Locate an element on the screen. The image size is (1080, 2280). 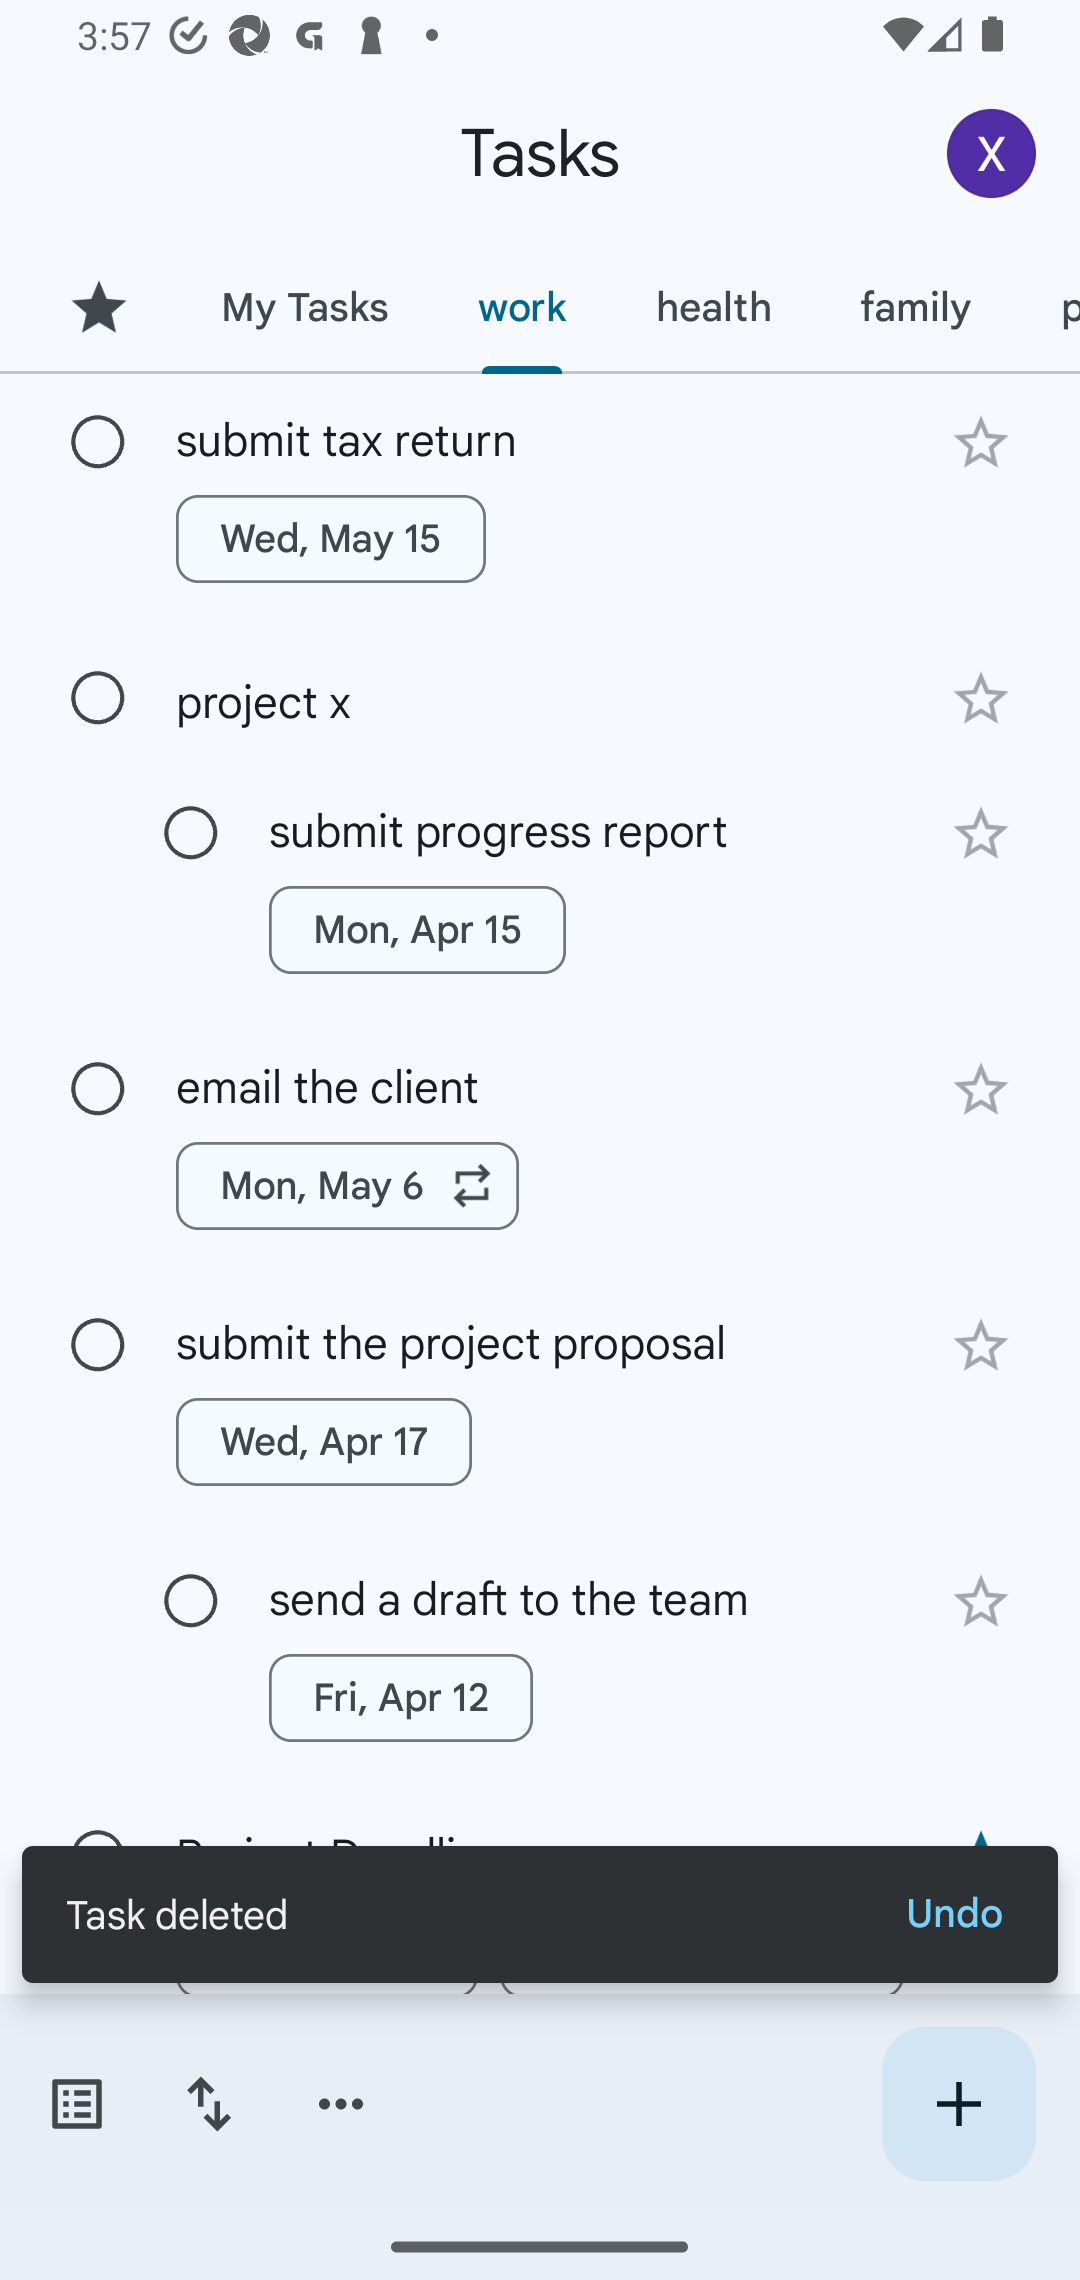
Create new task is located at coordinates (958, 2104).